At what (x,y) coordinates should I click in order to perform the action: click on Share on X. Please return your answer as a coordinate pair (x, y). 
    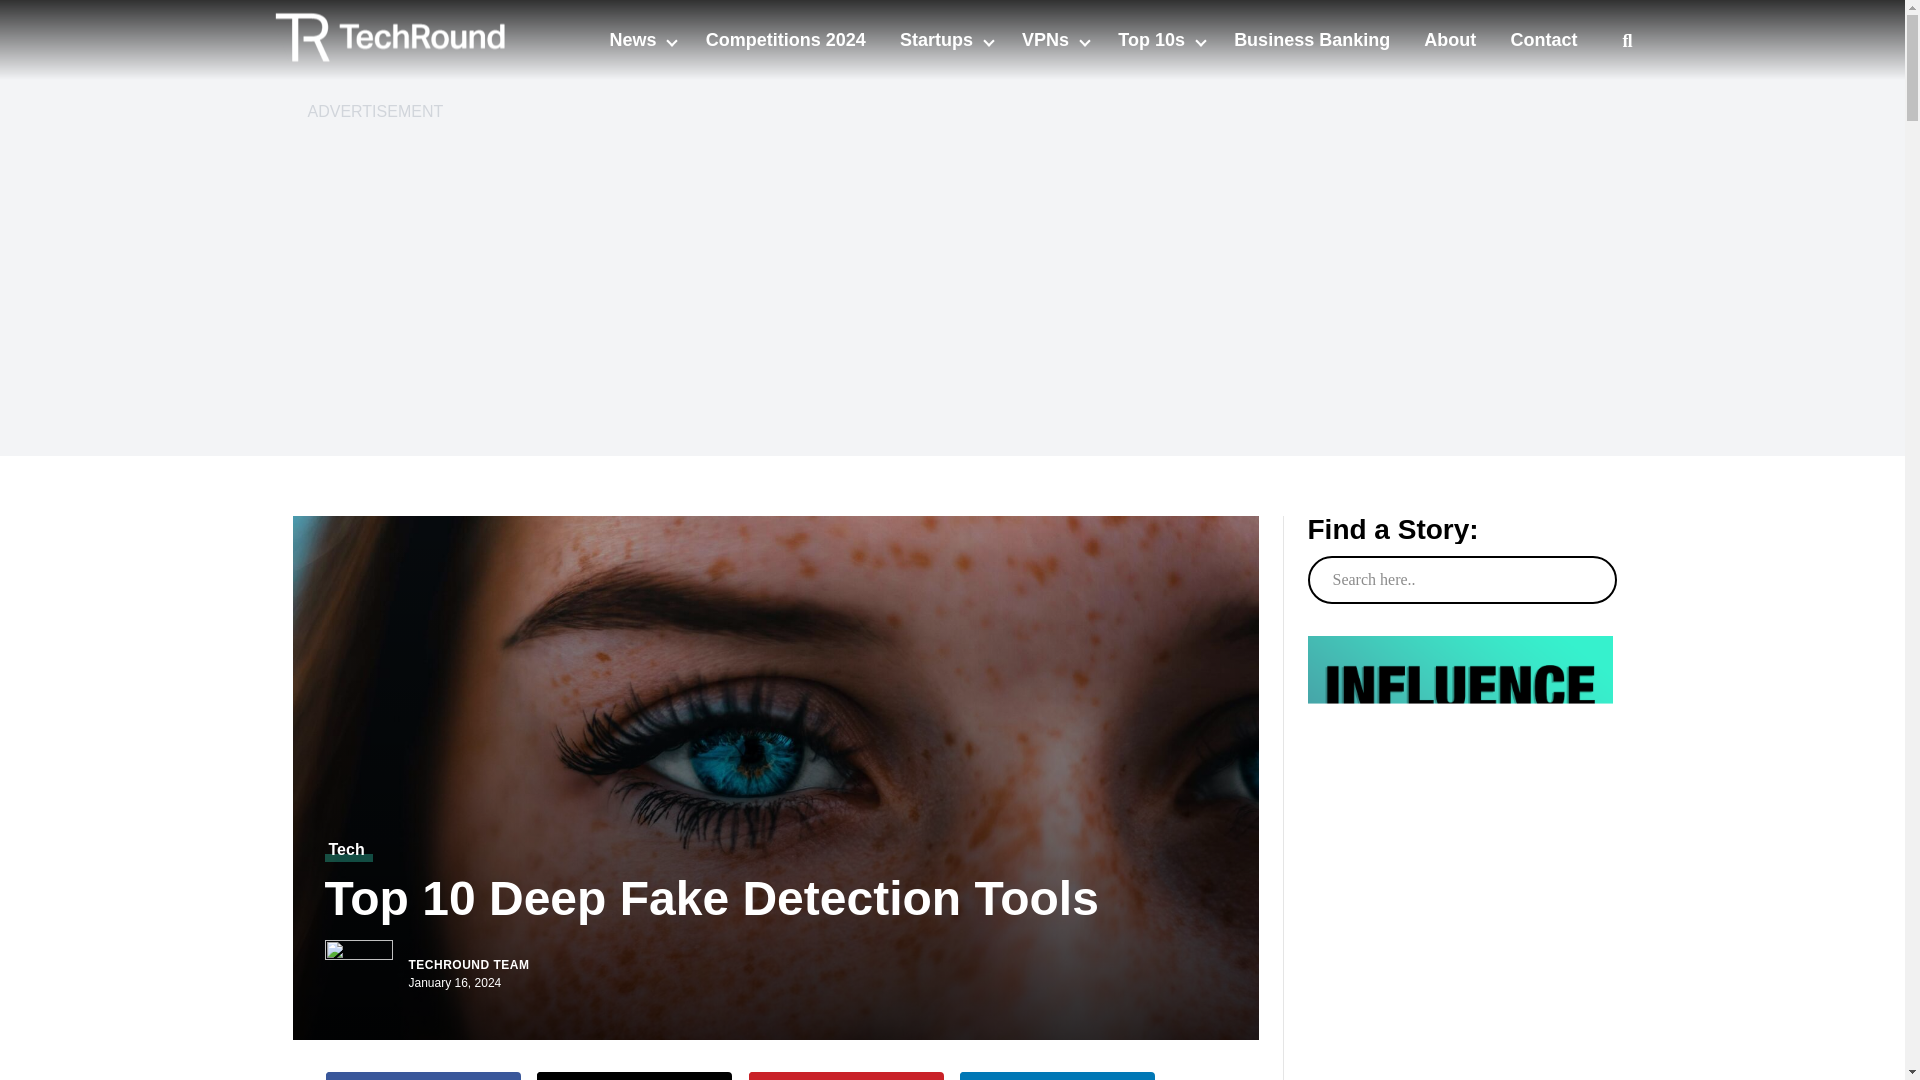
    Looking at the image, I should click on (634, 1076).